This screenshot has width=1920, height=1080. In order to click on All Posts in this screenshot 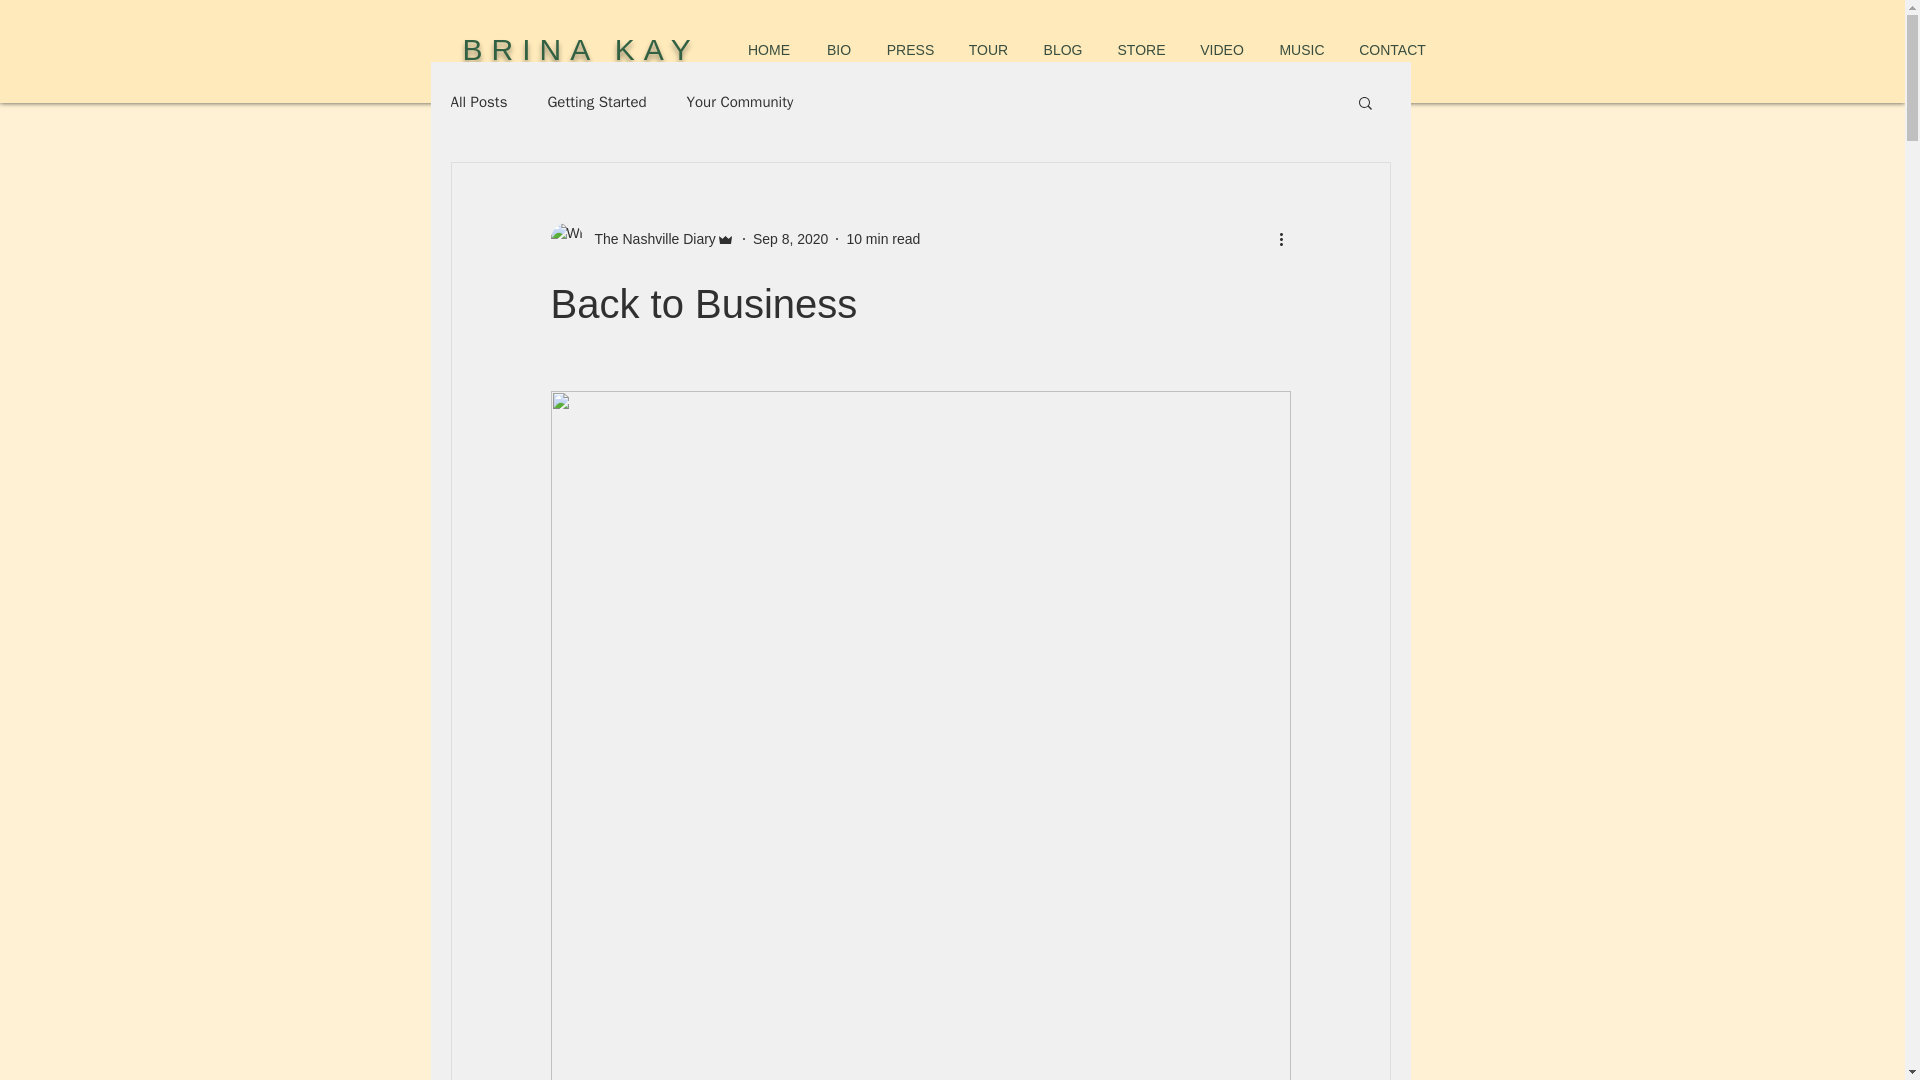, I will do `click(478, 101)`.